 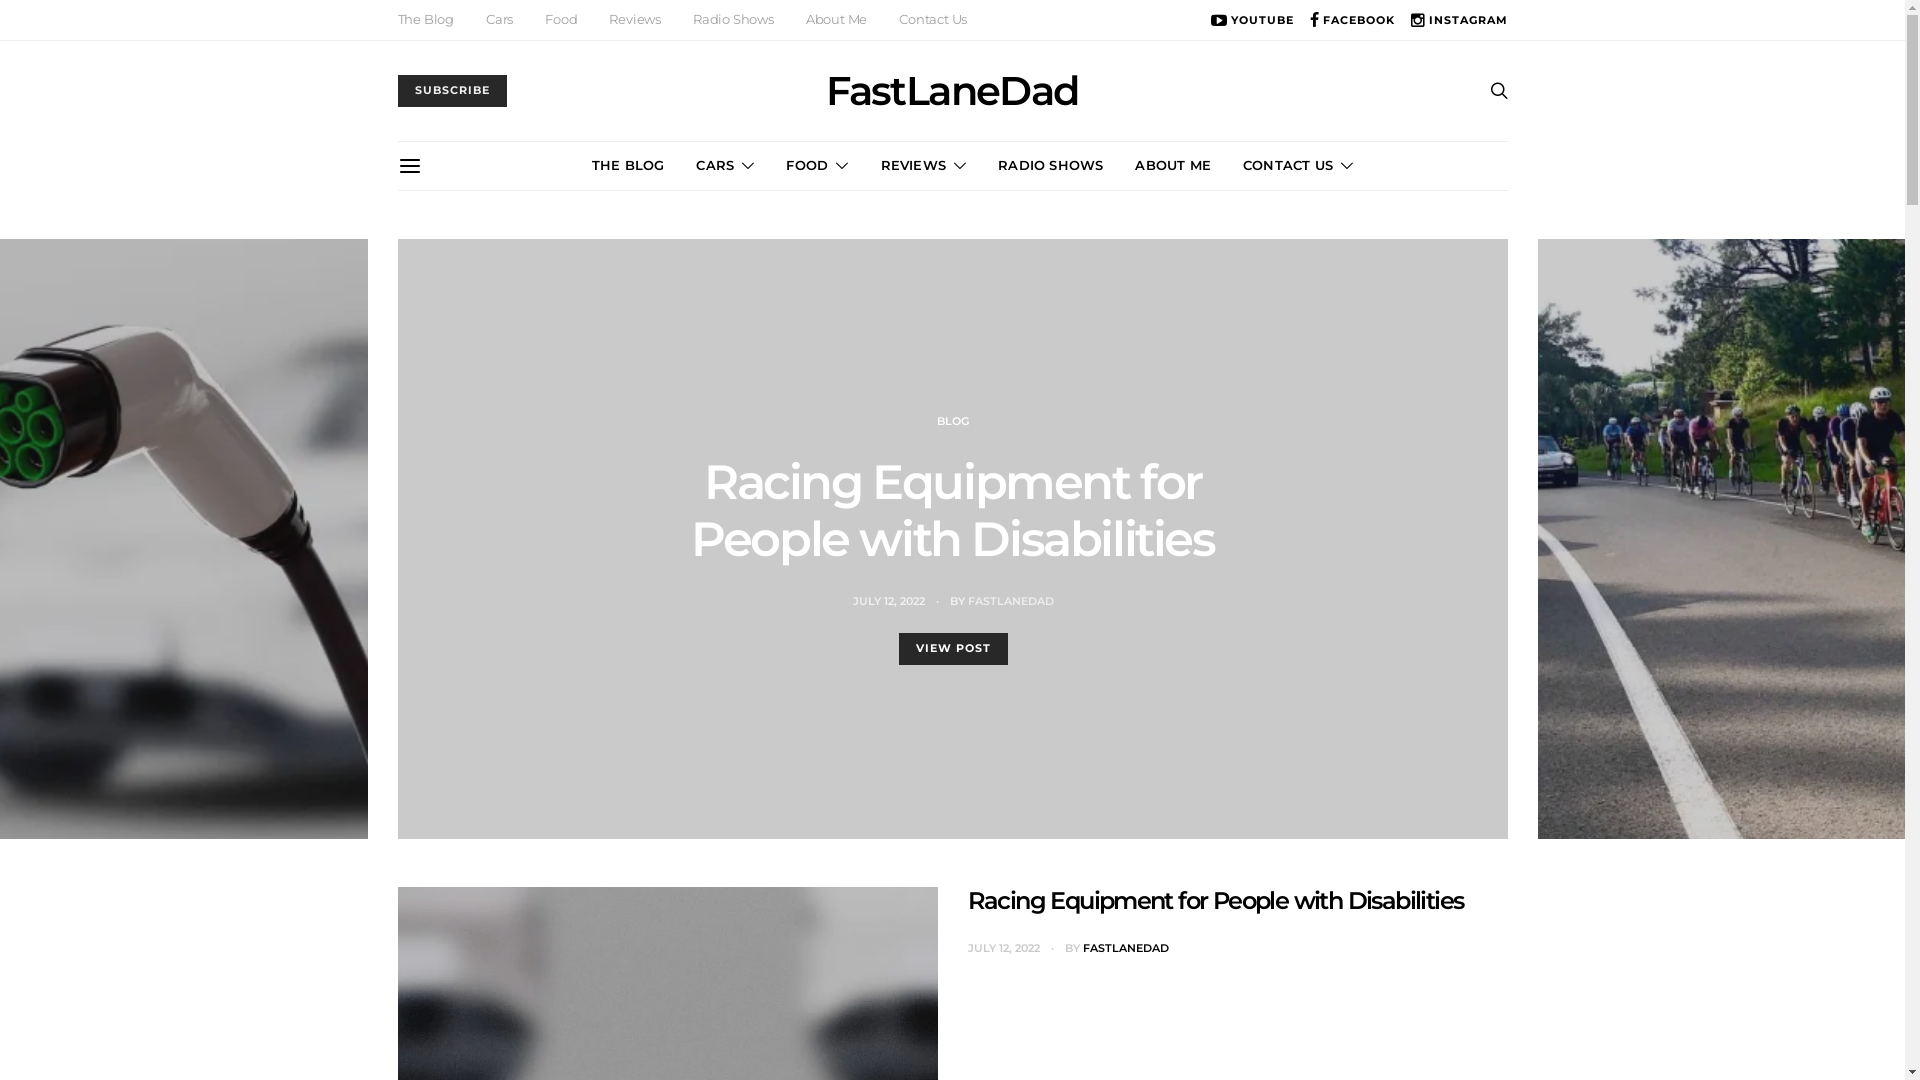 I want to click on Food, so click(x=561, y=20).